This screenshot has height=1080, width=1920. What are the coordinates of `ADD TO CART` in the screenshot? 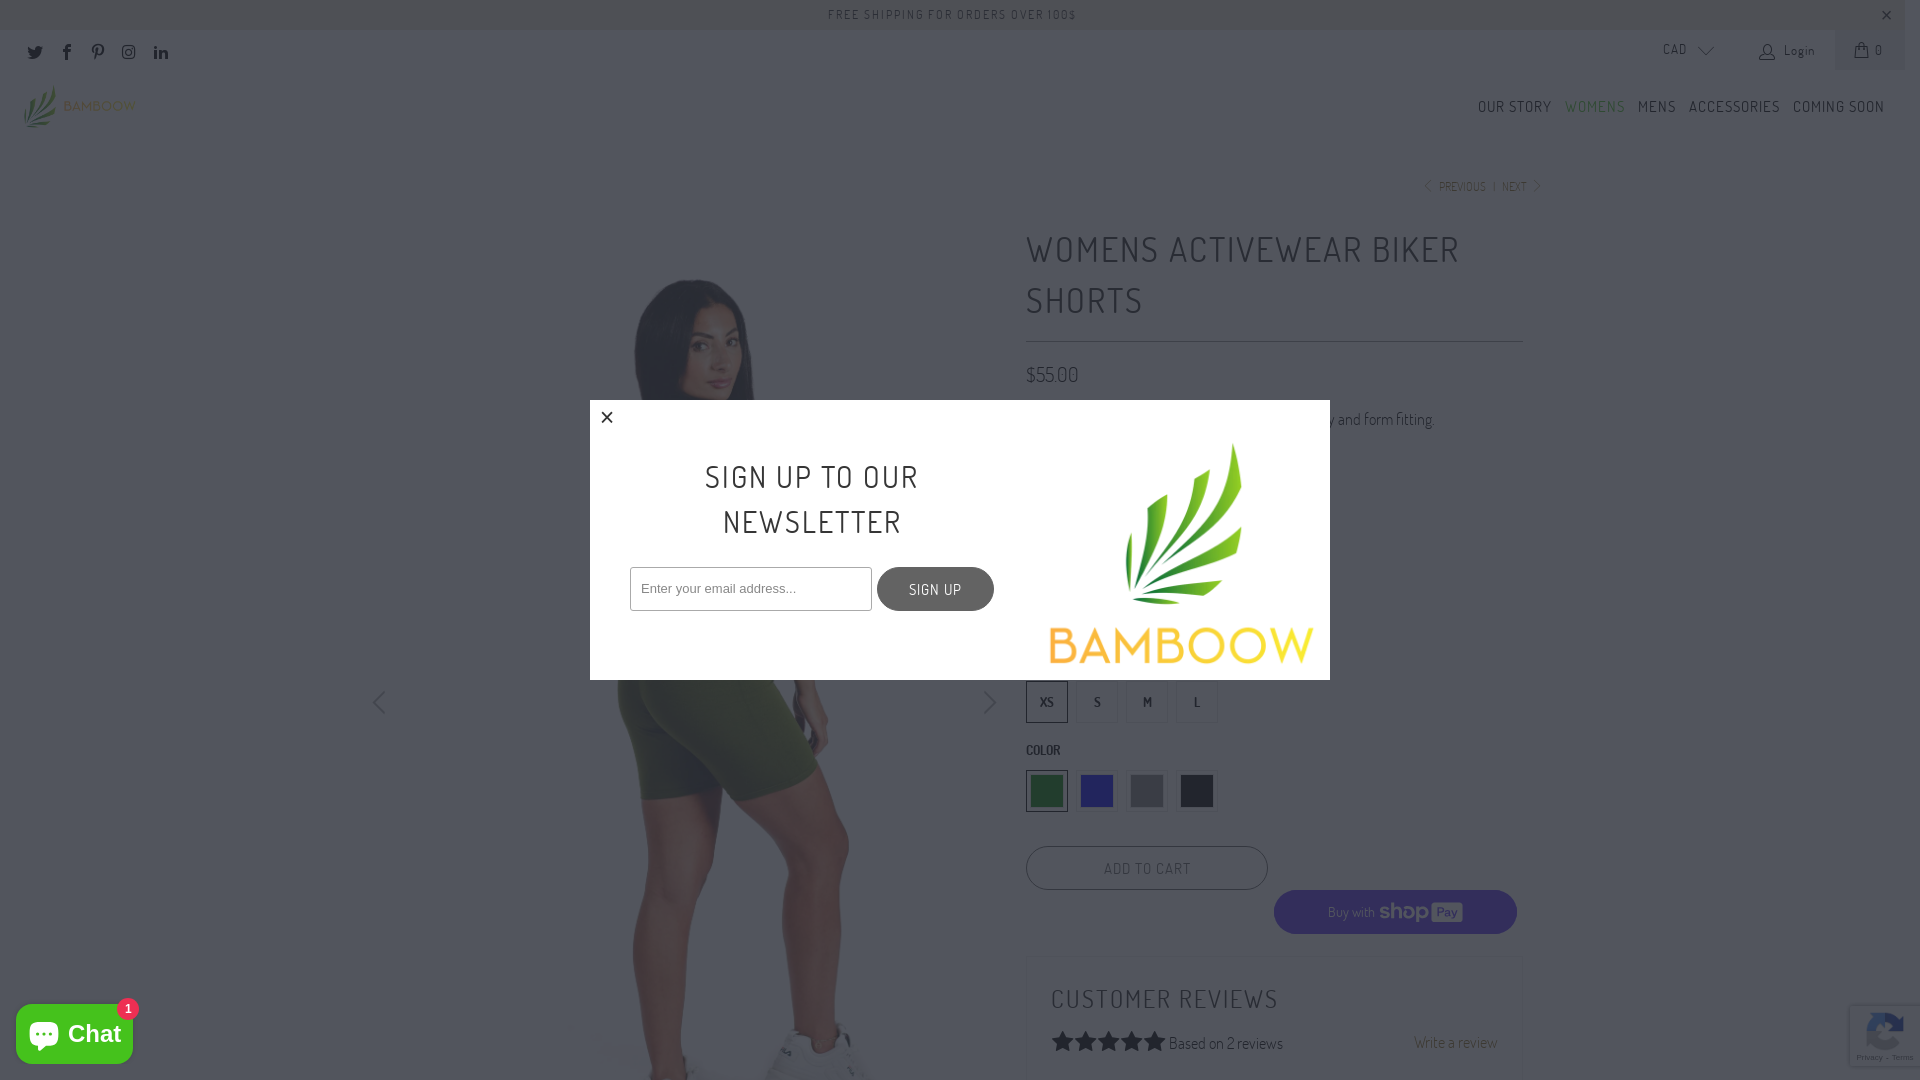 It's located at (1147, 868).